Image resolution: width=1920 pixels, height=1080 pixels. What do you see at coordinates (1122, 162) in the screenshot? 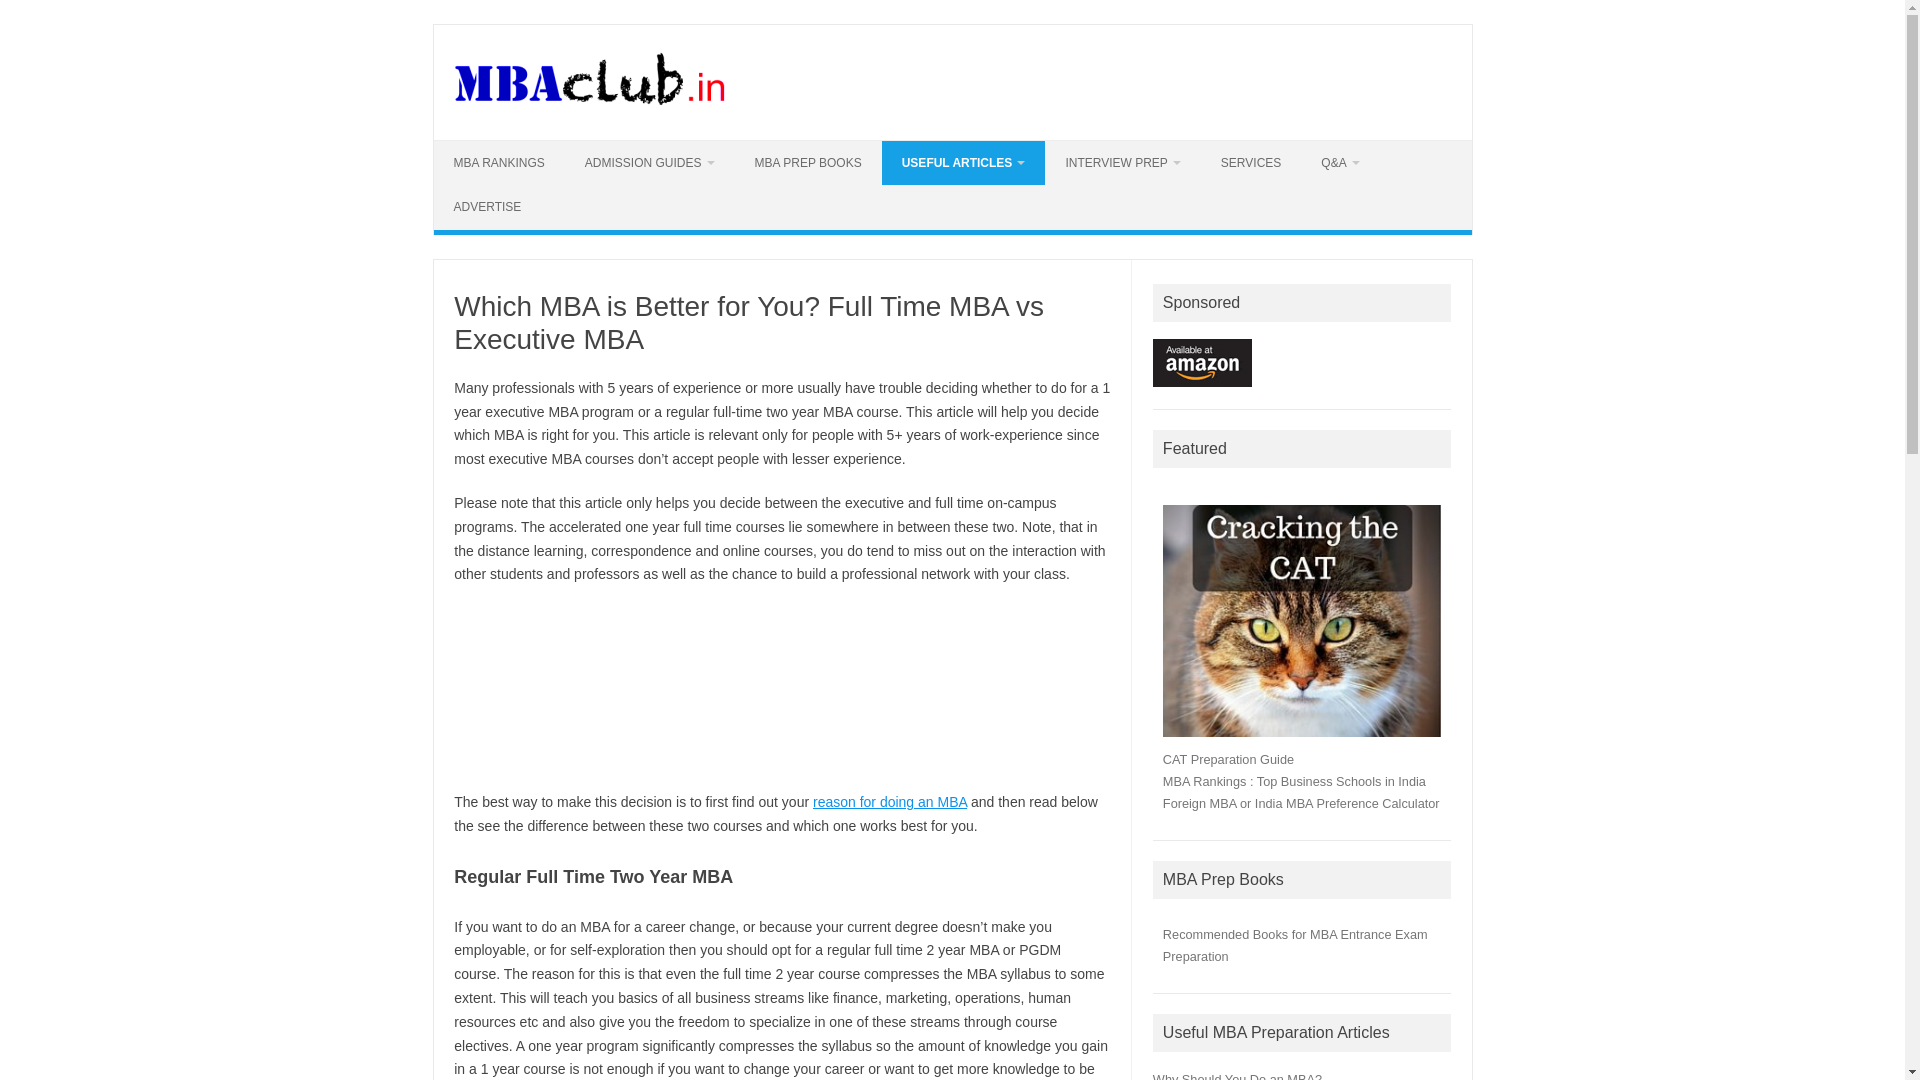
I see `MBA Interview Preparation` at bounding box center [1122, 162].